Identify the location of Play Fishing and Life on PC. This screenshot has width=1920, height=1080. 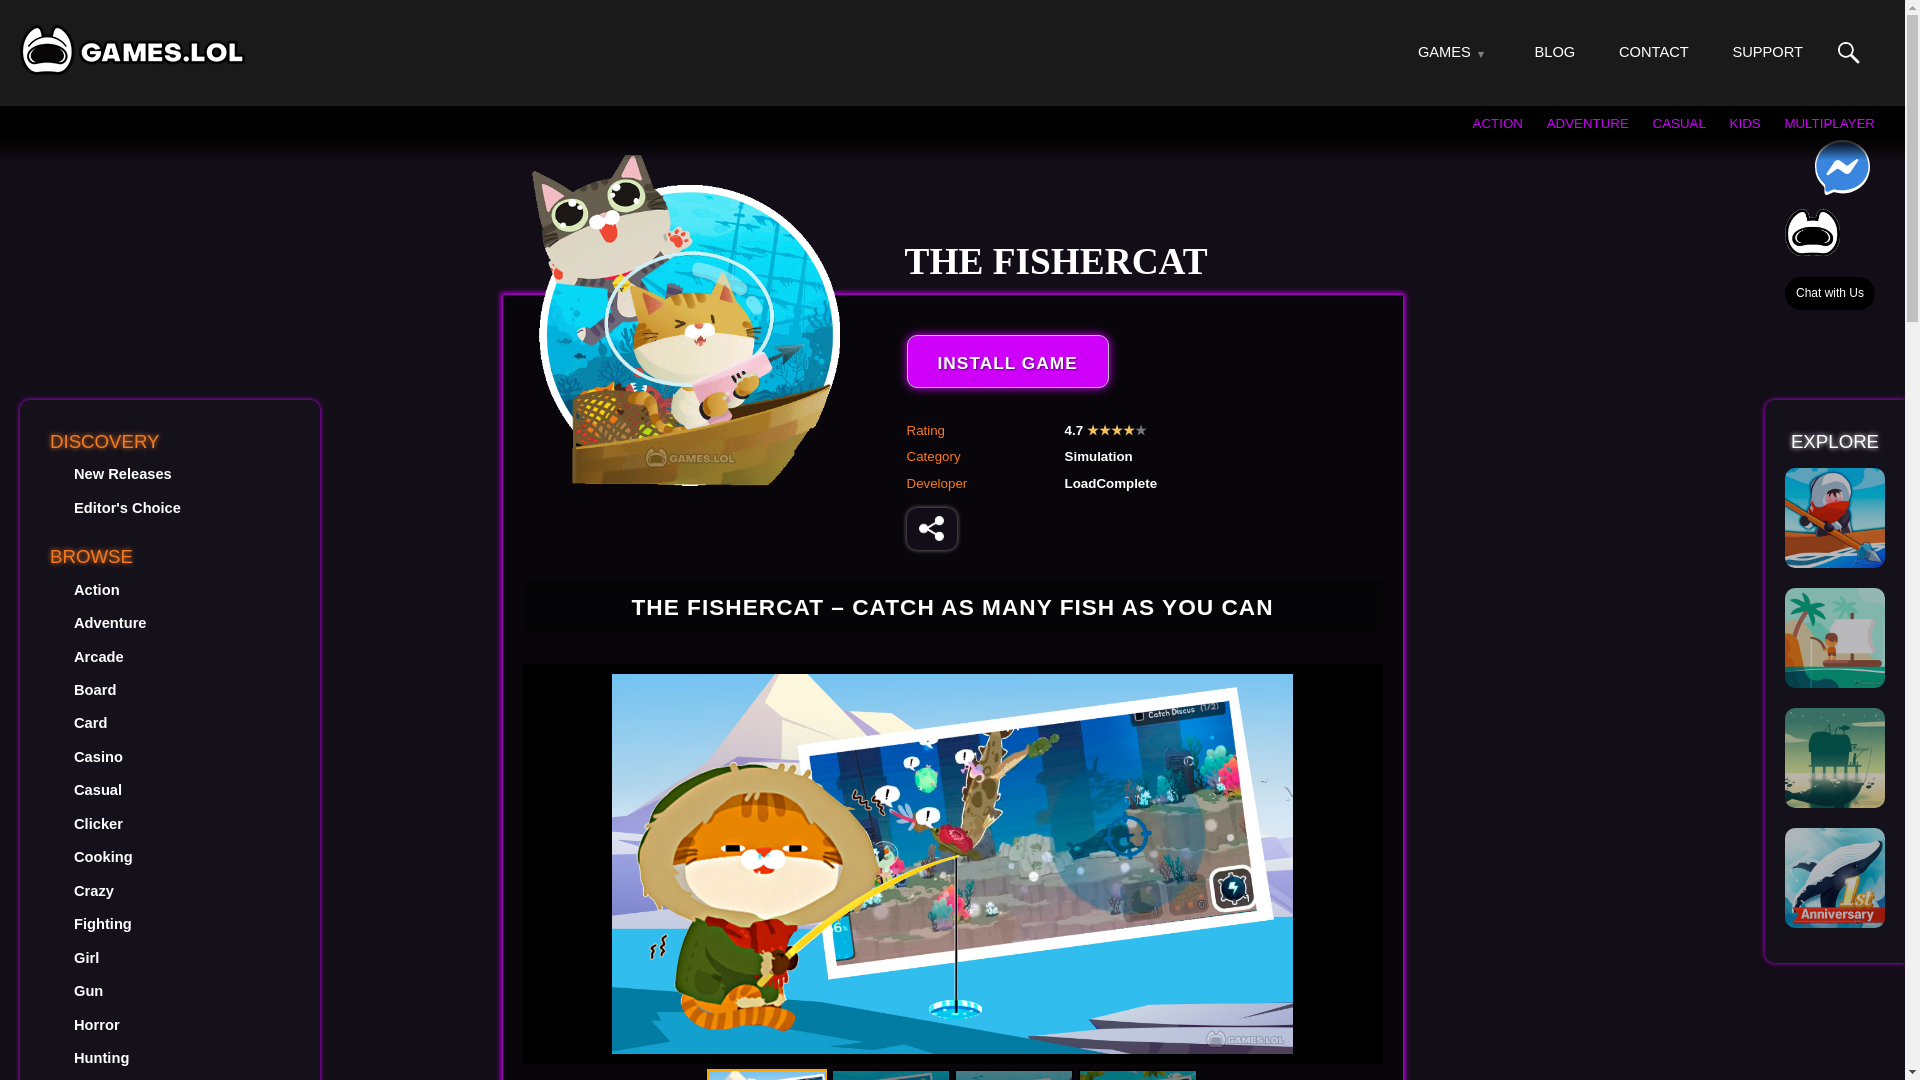
(1835, 758).